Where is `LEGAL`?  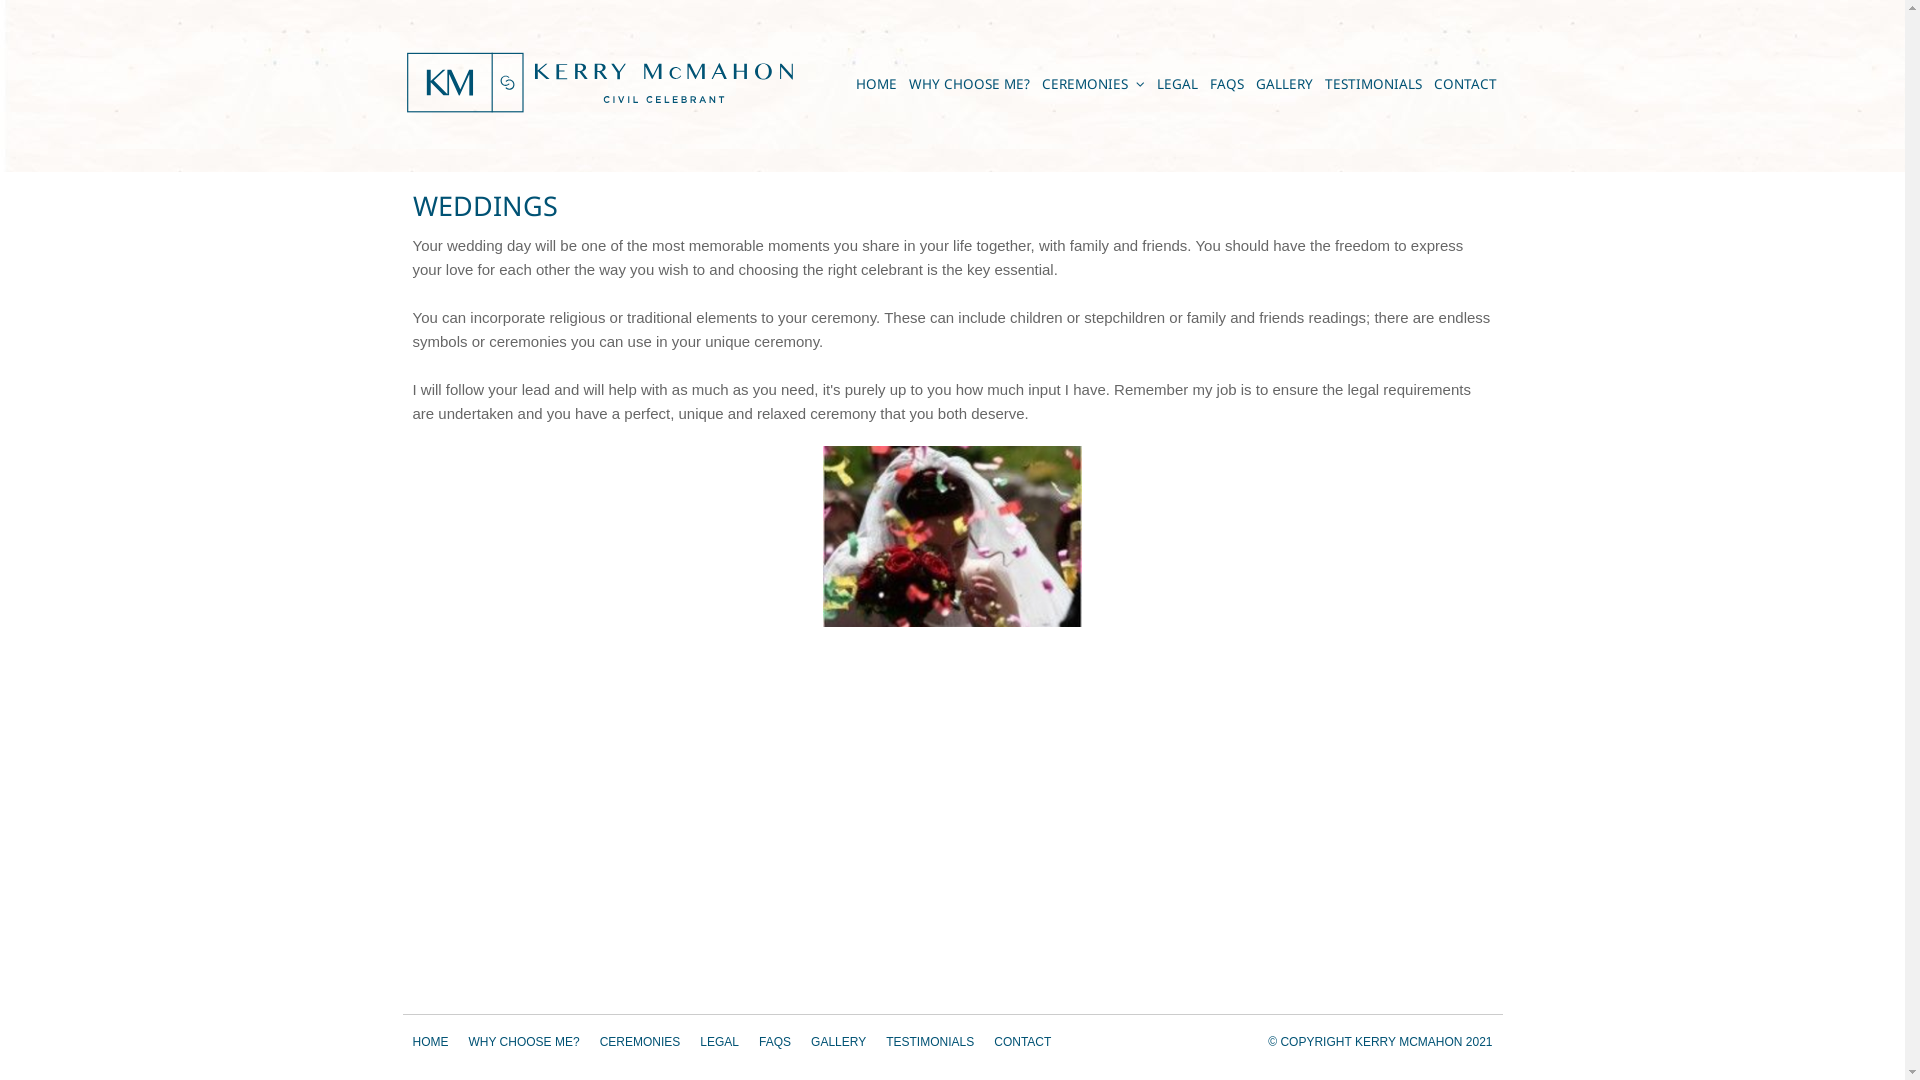
LEGAL is located at coordinates (1176, 84).